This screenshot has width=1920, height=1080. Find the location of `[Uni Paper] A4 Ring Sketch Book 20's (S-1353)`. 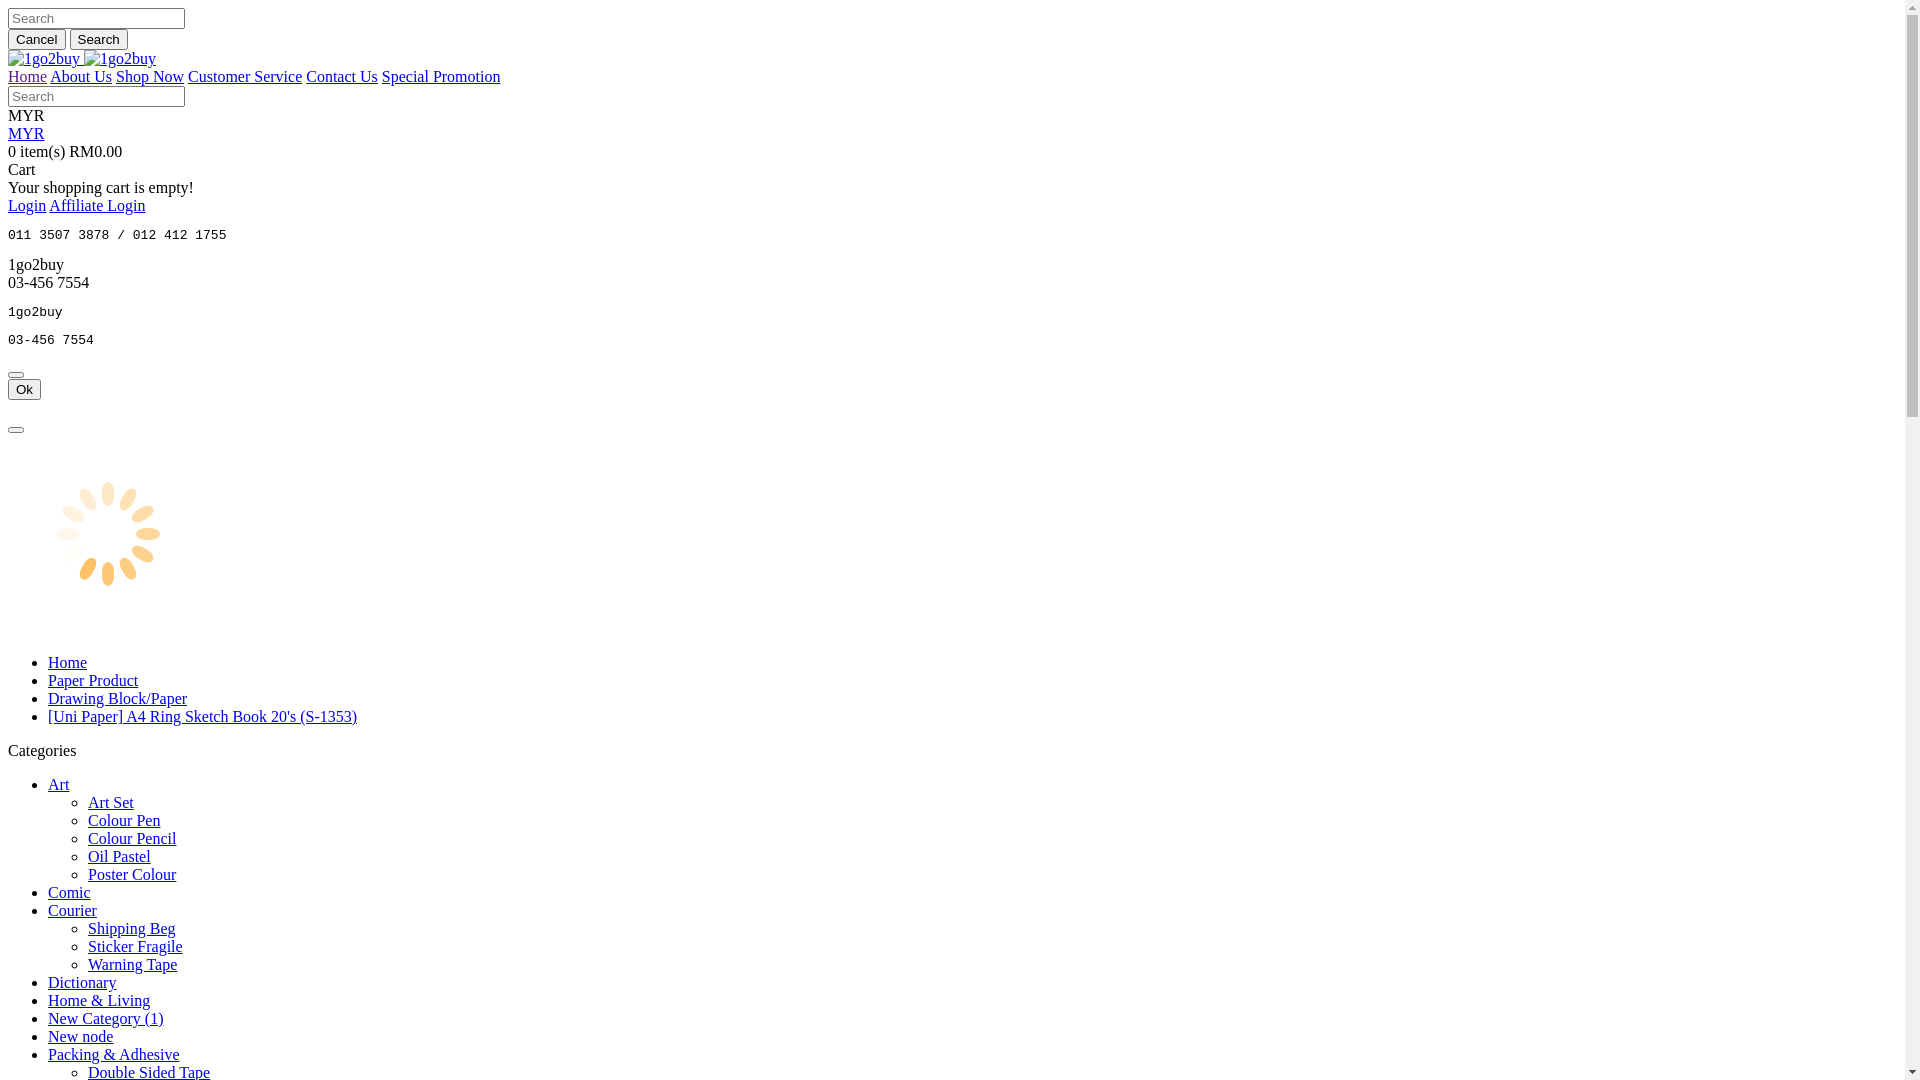

[Uni Paper] A4 Ring Sketch Book 20's (S-1353) is located at coordinates (202, 716).